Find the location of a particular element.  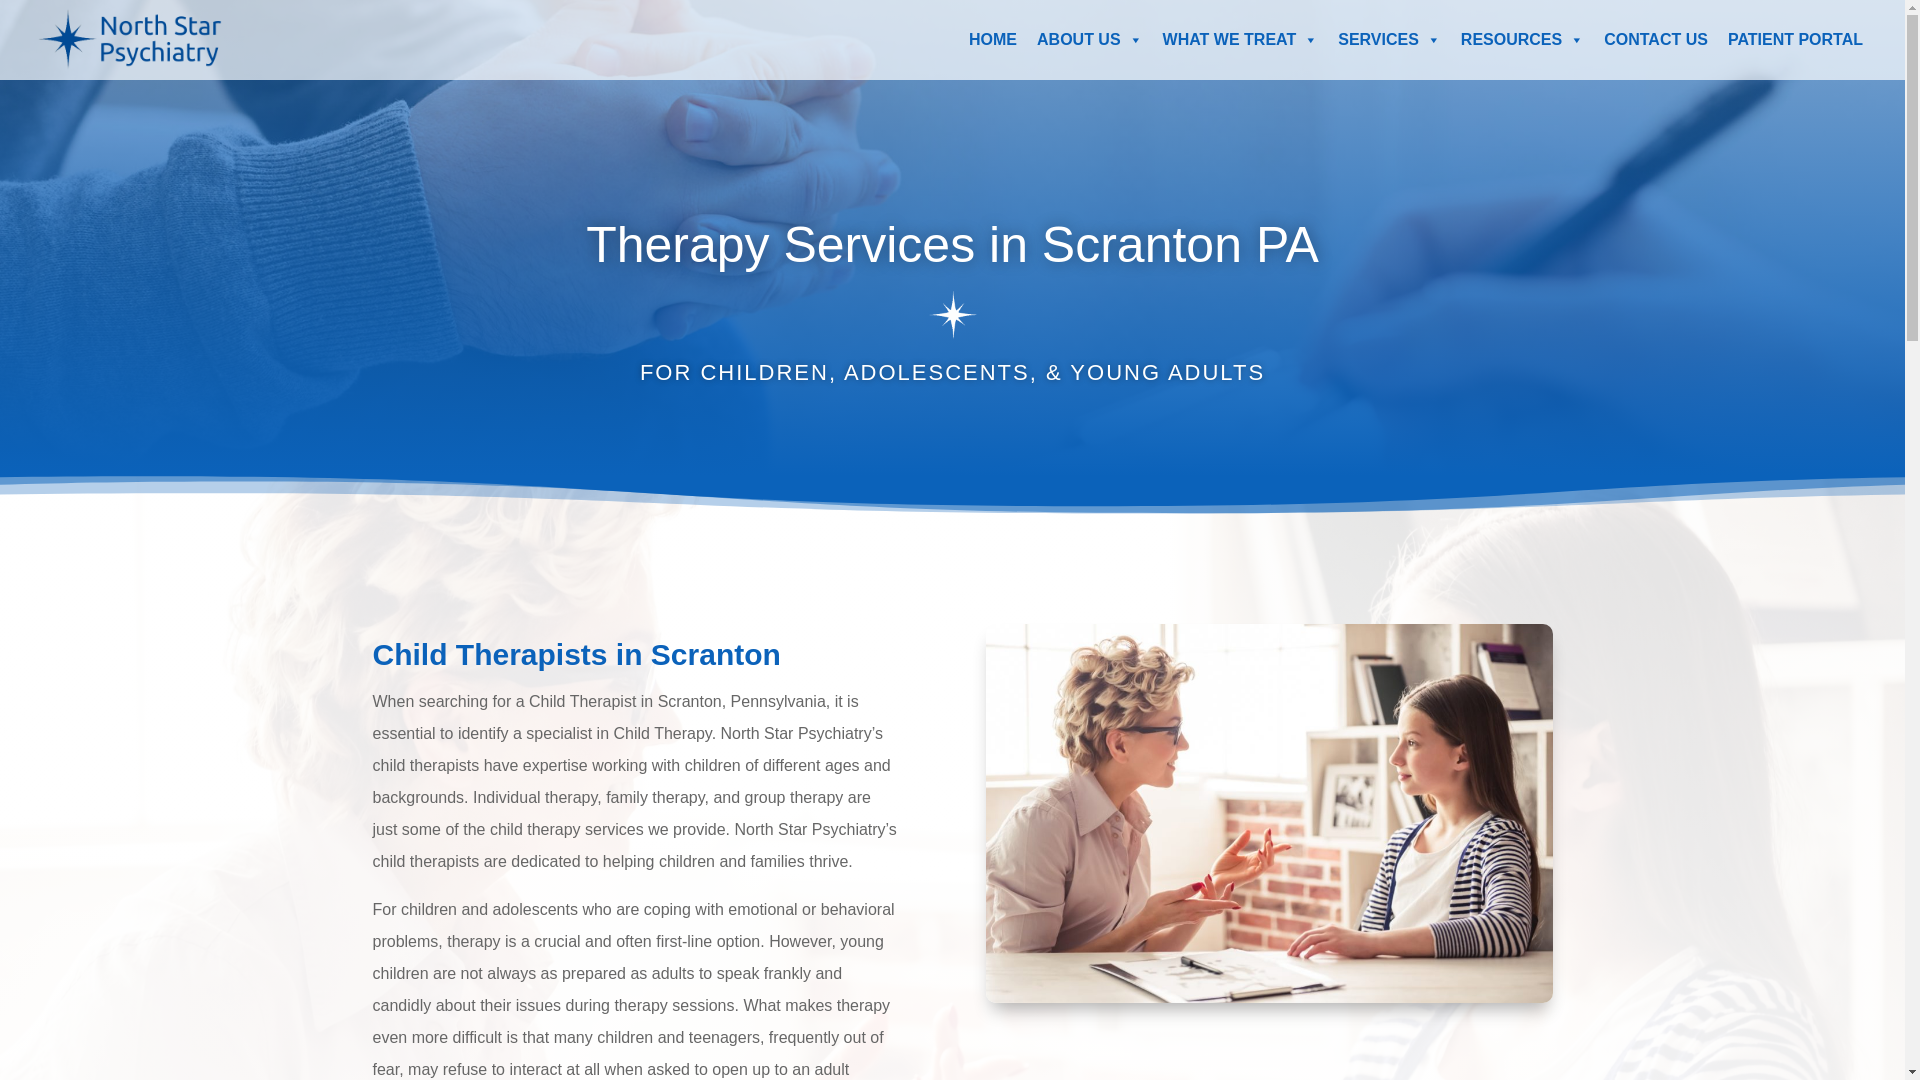

RESOURCES is located at coordinates (1522, 40).